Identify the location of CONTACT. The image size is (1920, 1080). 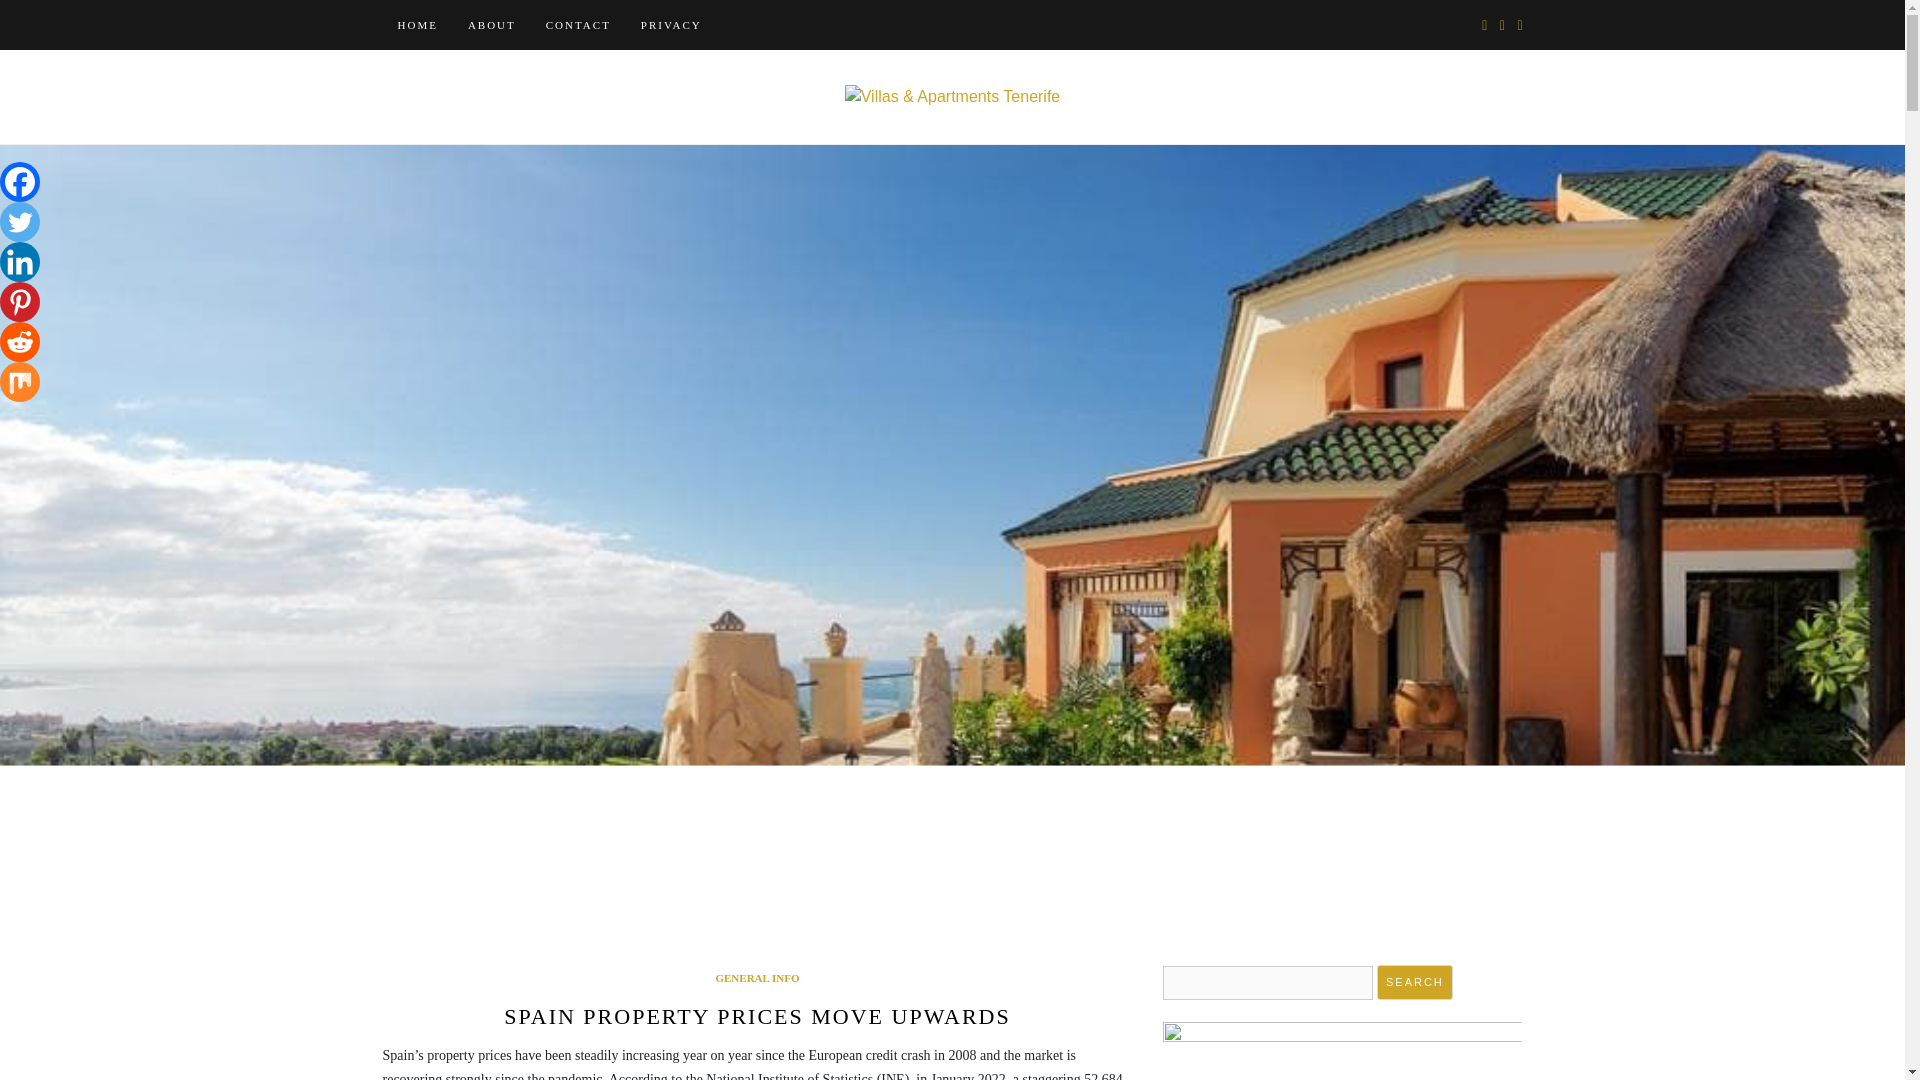
(578, 24).